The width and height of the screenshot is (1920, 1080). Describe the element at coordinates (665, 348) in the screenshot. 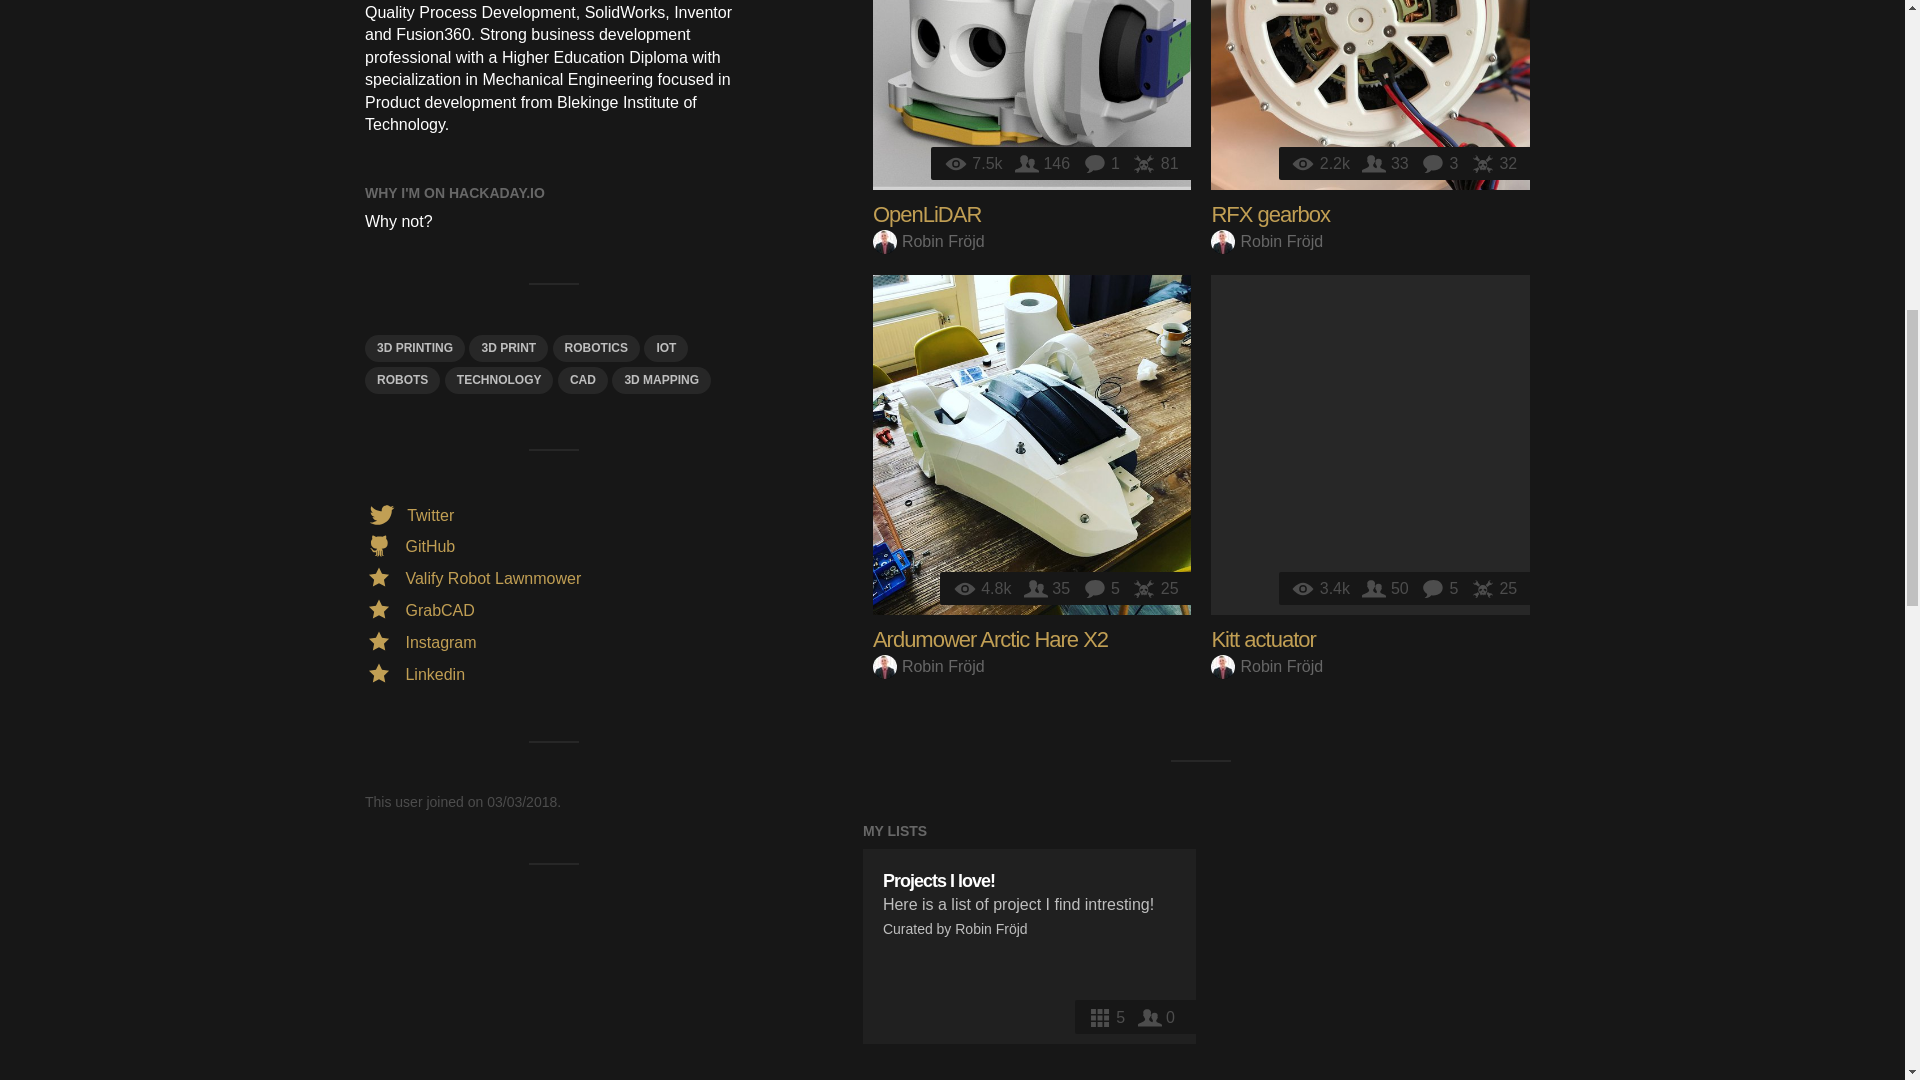

I see `IOT` at that location.